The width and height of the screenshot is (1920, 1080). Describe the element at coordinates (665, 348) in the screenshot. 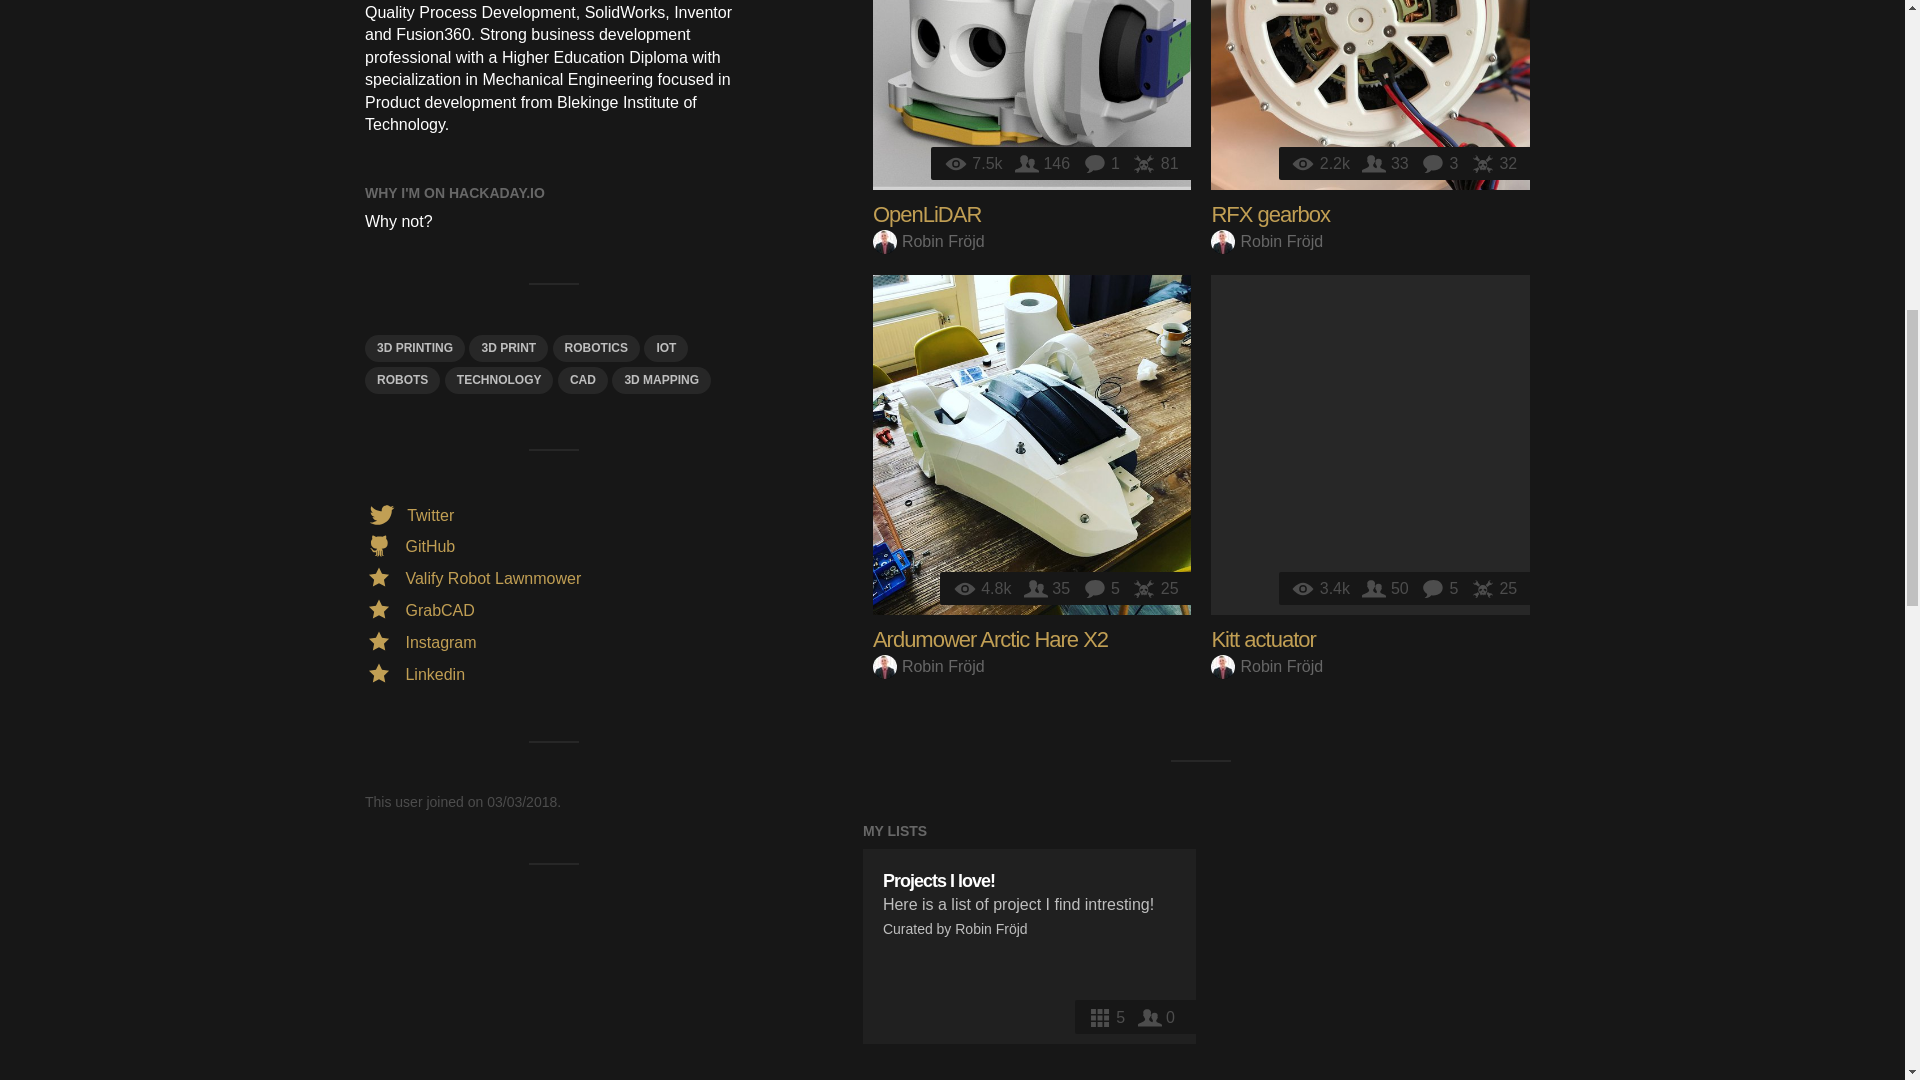

I see `IOT` at that location.